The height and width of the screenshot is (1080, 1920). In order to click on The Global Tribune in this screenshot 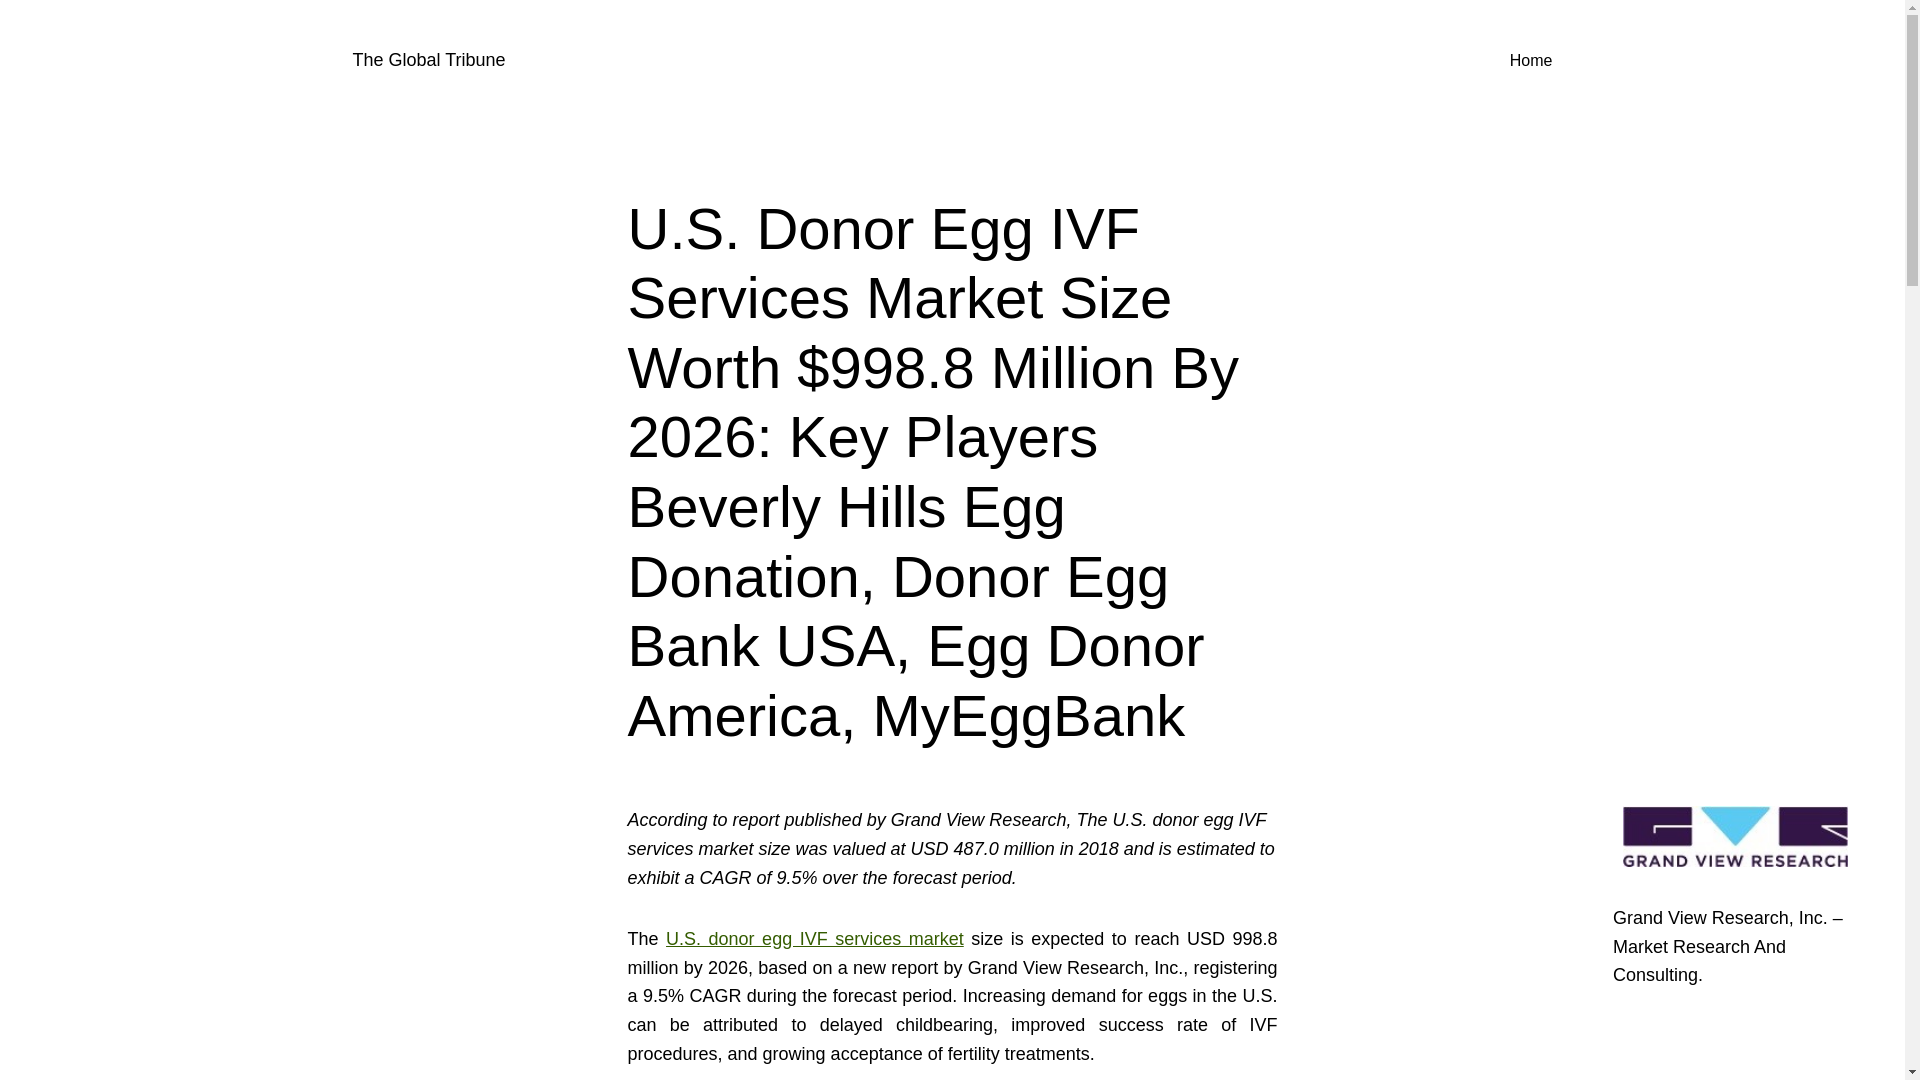, I will do `click(428, 60)`.